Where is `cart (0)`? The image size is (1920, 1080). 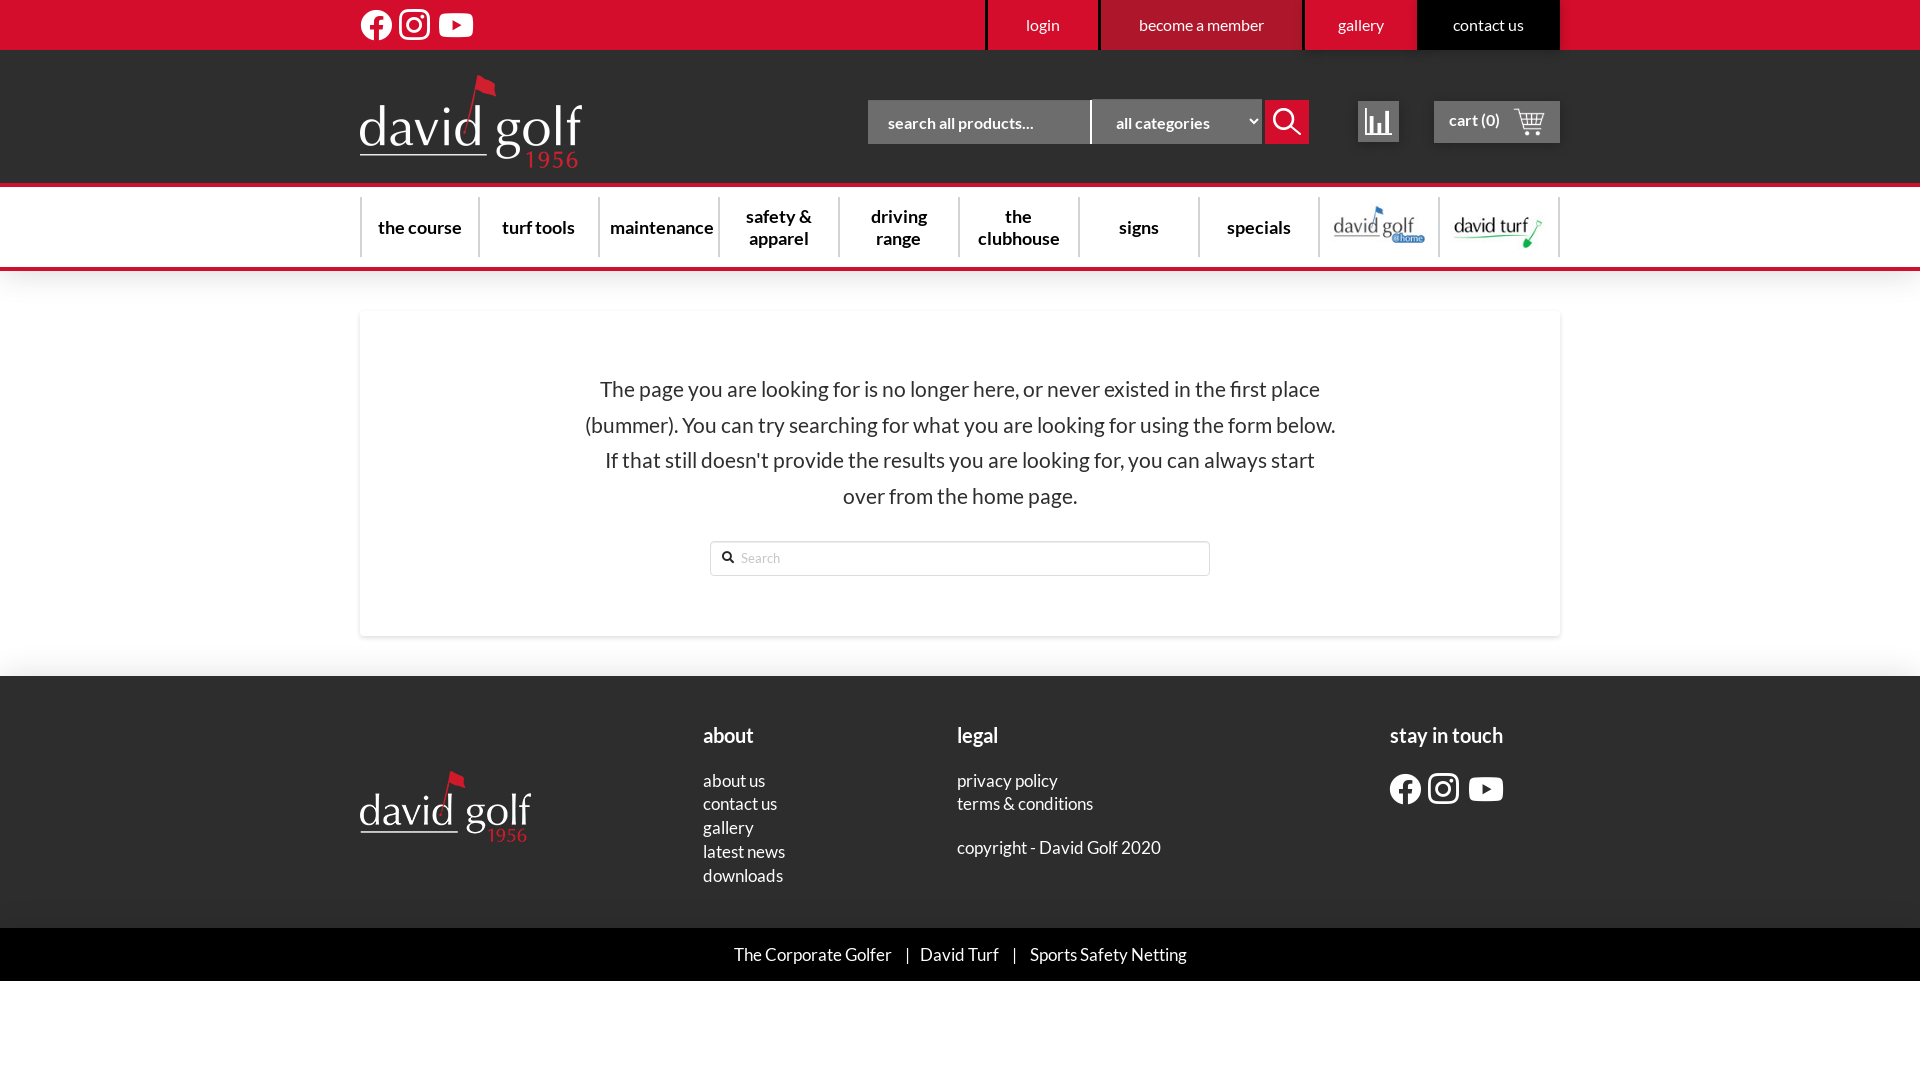 cart (0) is located at coordinates (1497, 121).